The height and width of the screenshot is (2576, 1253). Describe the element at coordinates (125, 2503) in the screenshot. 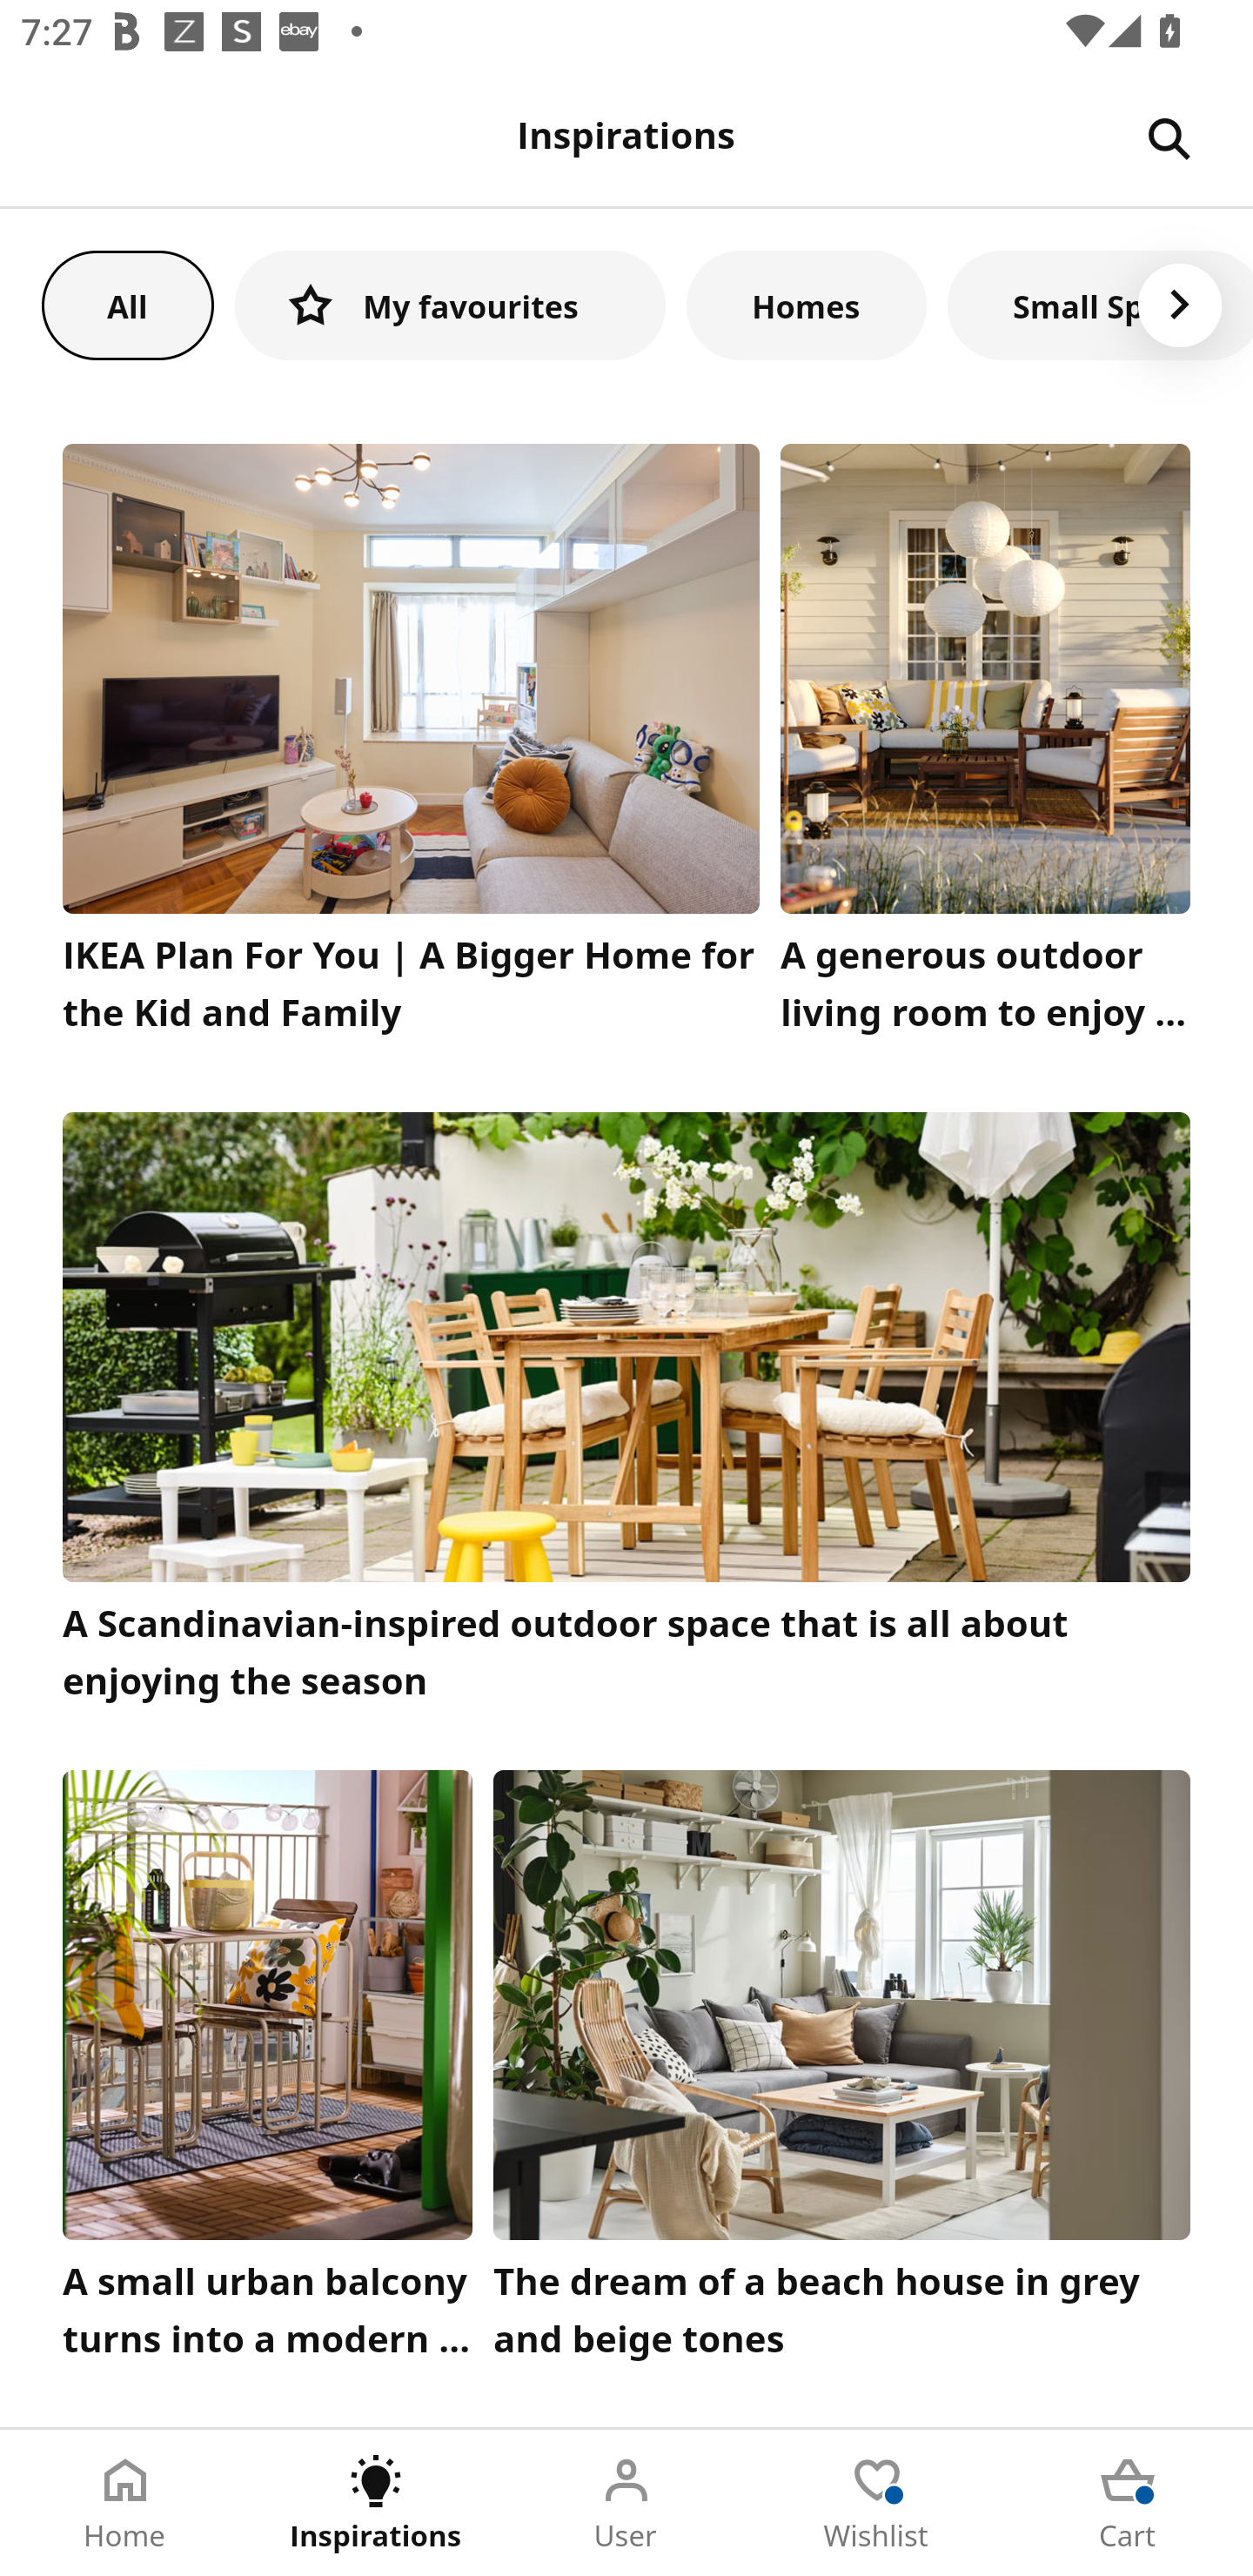

I see `Home
Tab 1 of 5` at that location.